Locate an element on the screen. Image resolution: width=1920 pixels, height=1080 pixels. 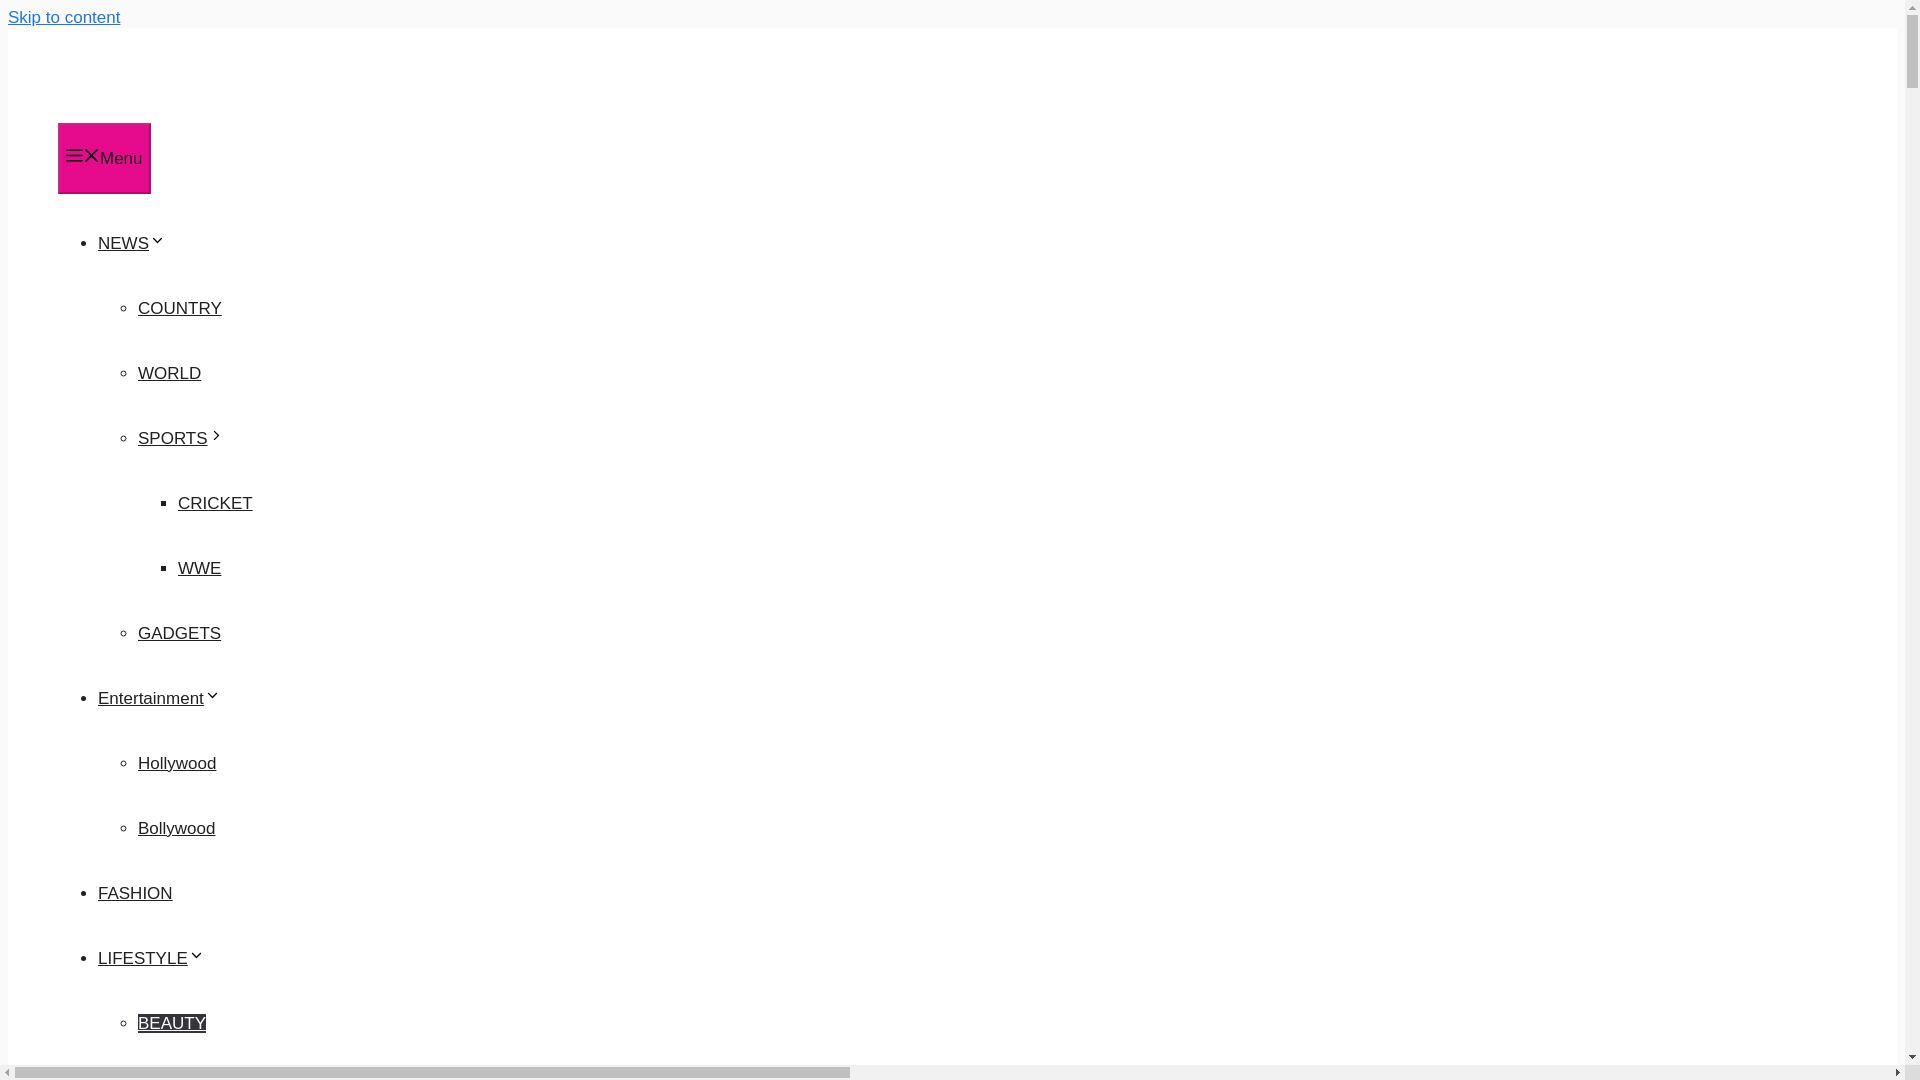
NEWS is located at coordinates (131, 243).